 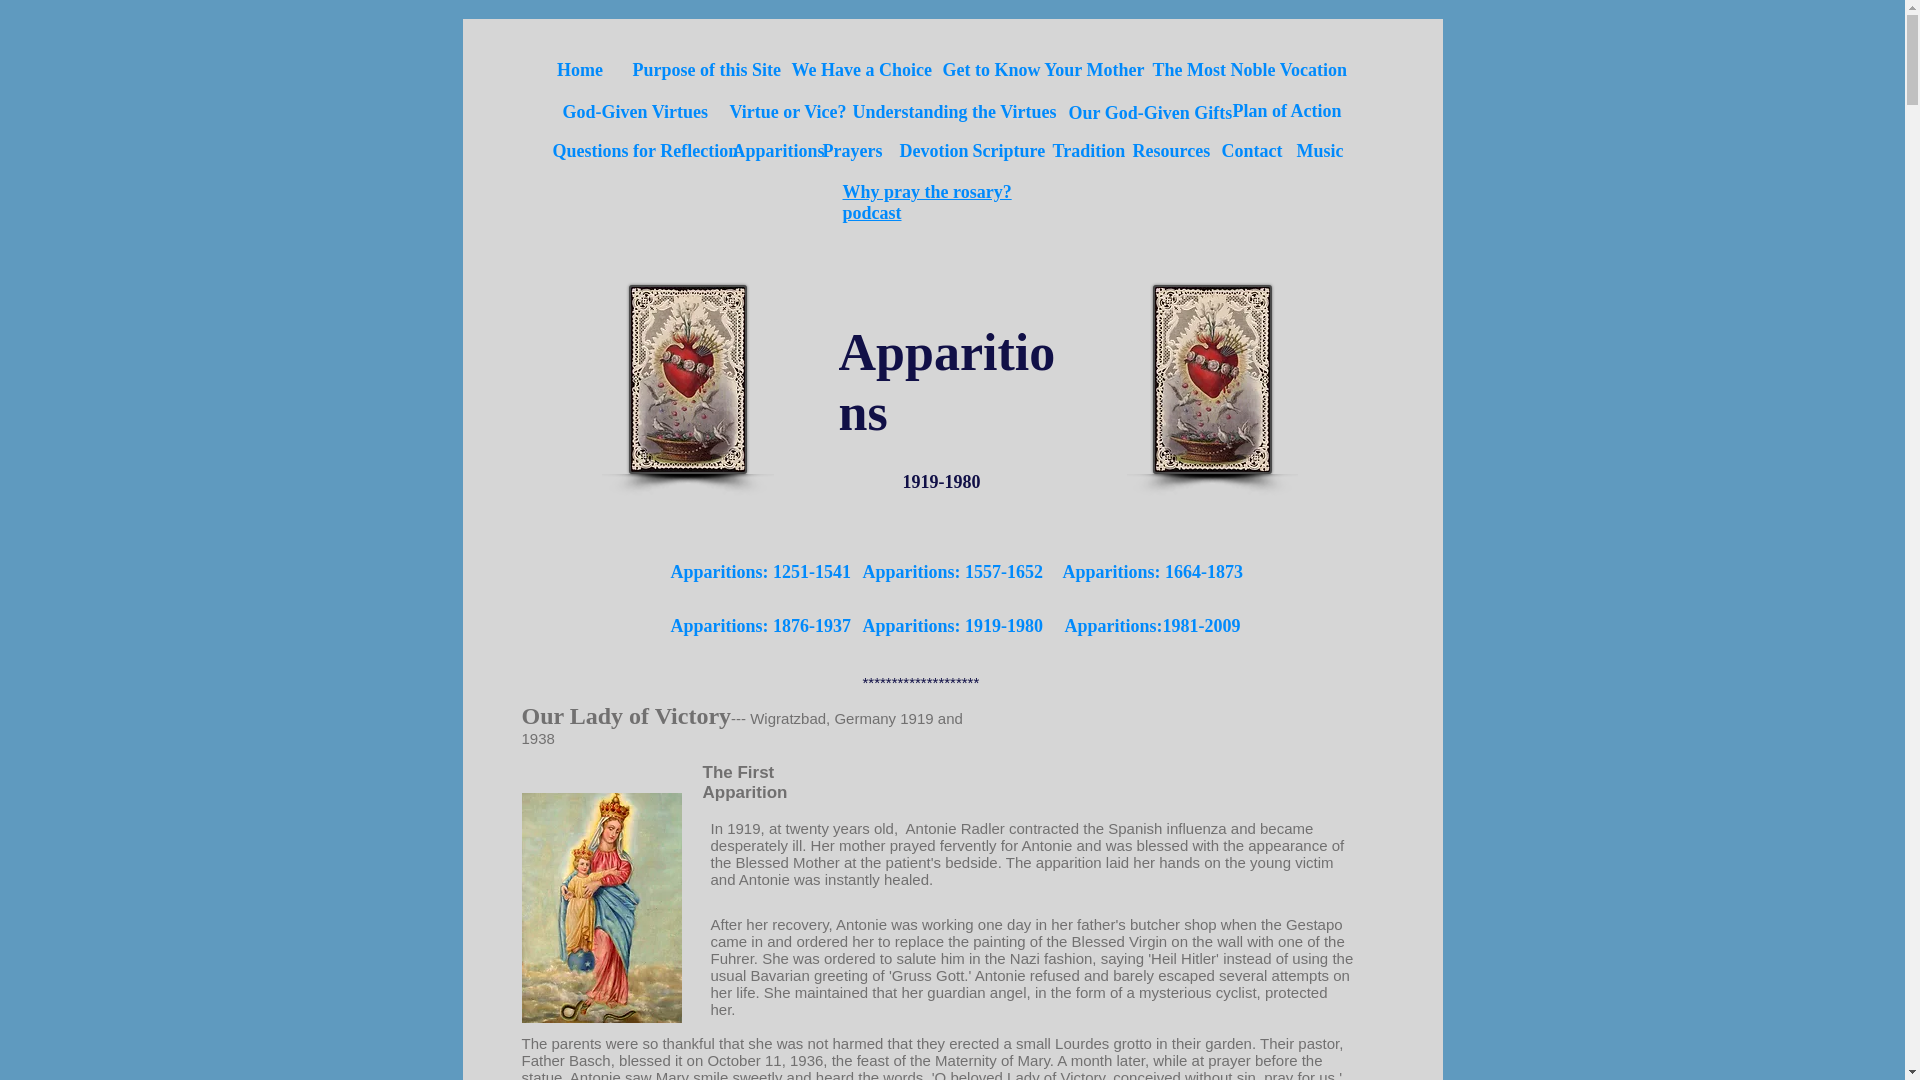 What do you see at coordinates (861, 71) in the screenshot?
I see `We Have a Choice` at bounding box center [861, 71].